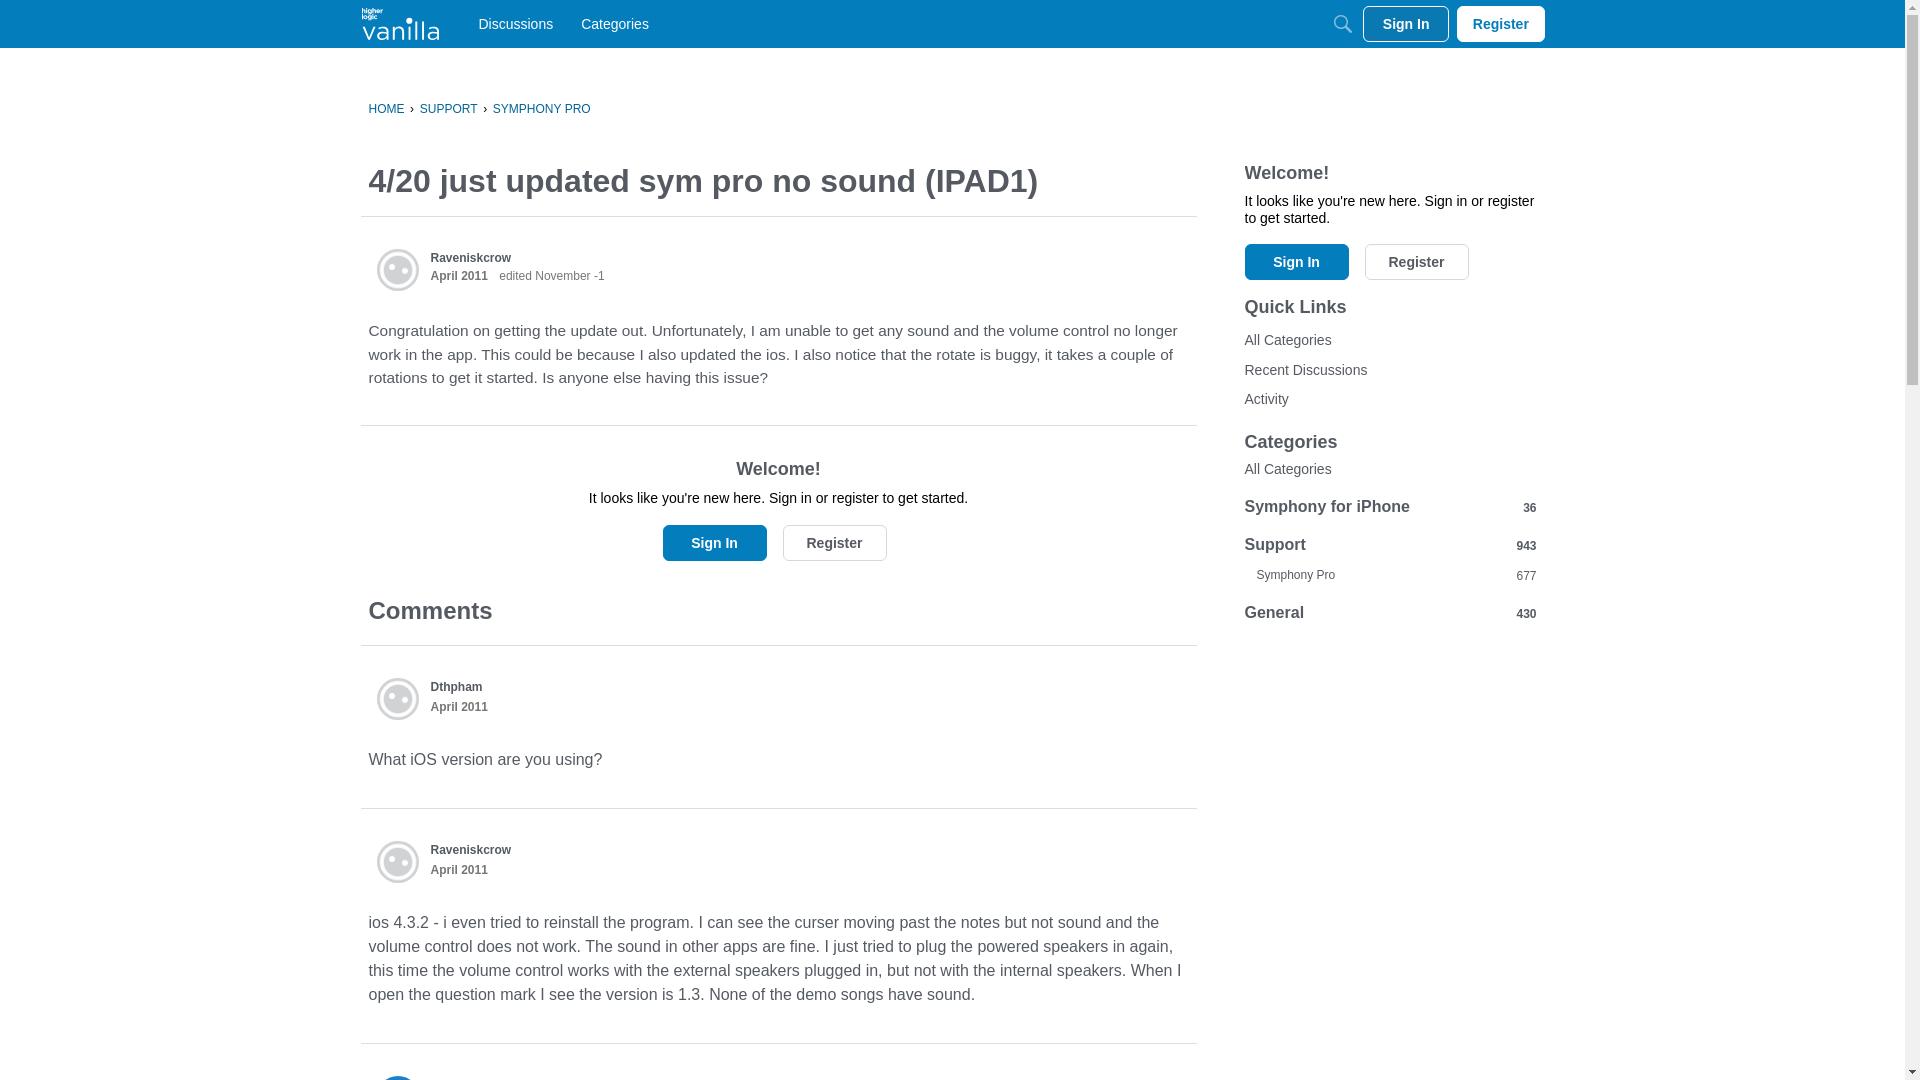  I want to click on SUPPORT, so click(449, 108).